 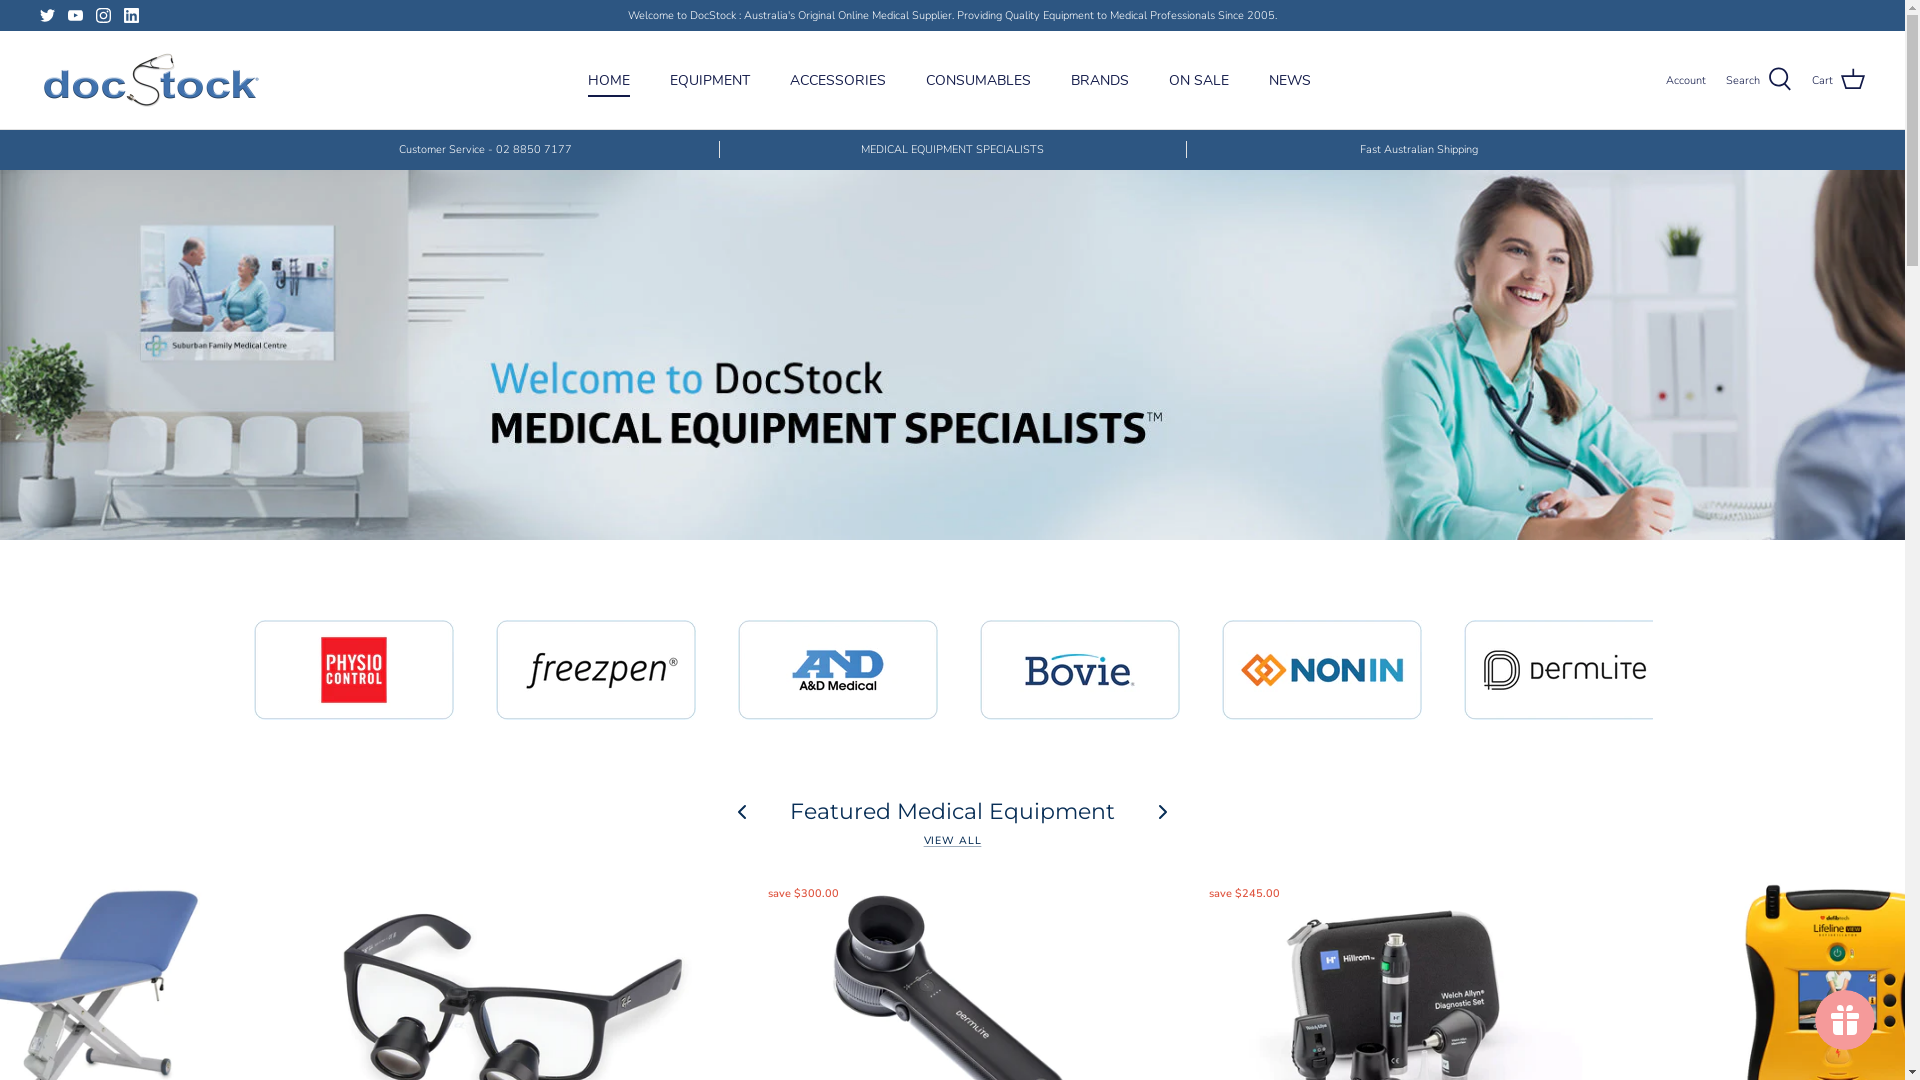 I want to click on DocStock, so click(x=150, y=80).